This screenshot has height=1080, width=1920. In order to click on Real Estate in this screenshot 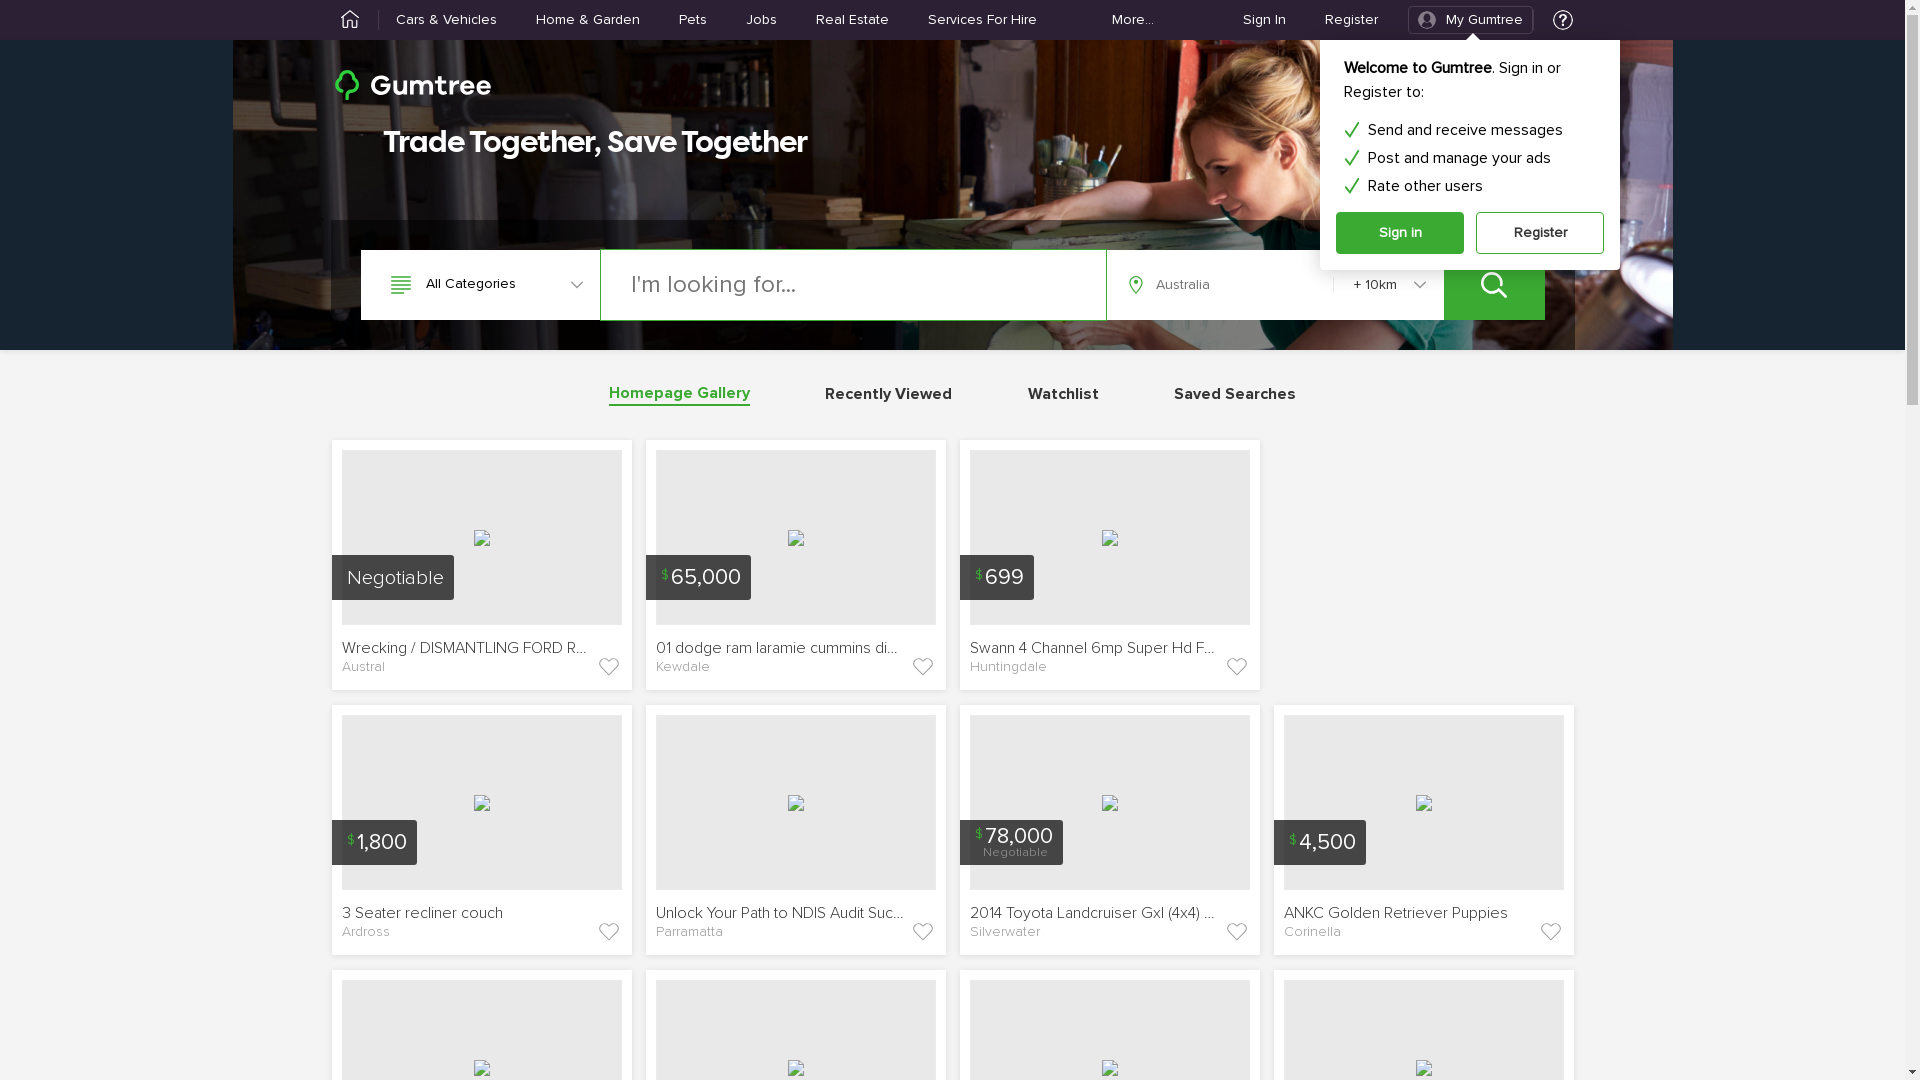, I will do `click(852, 20)`.